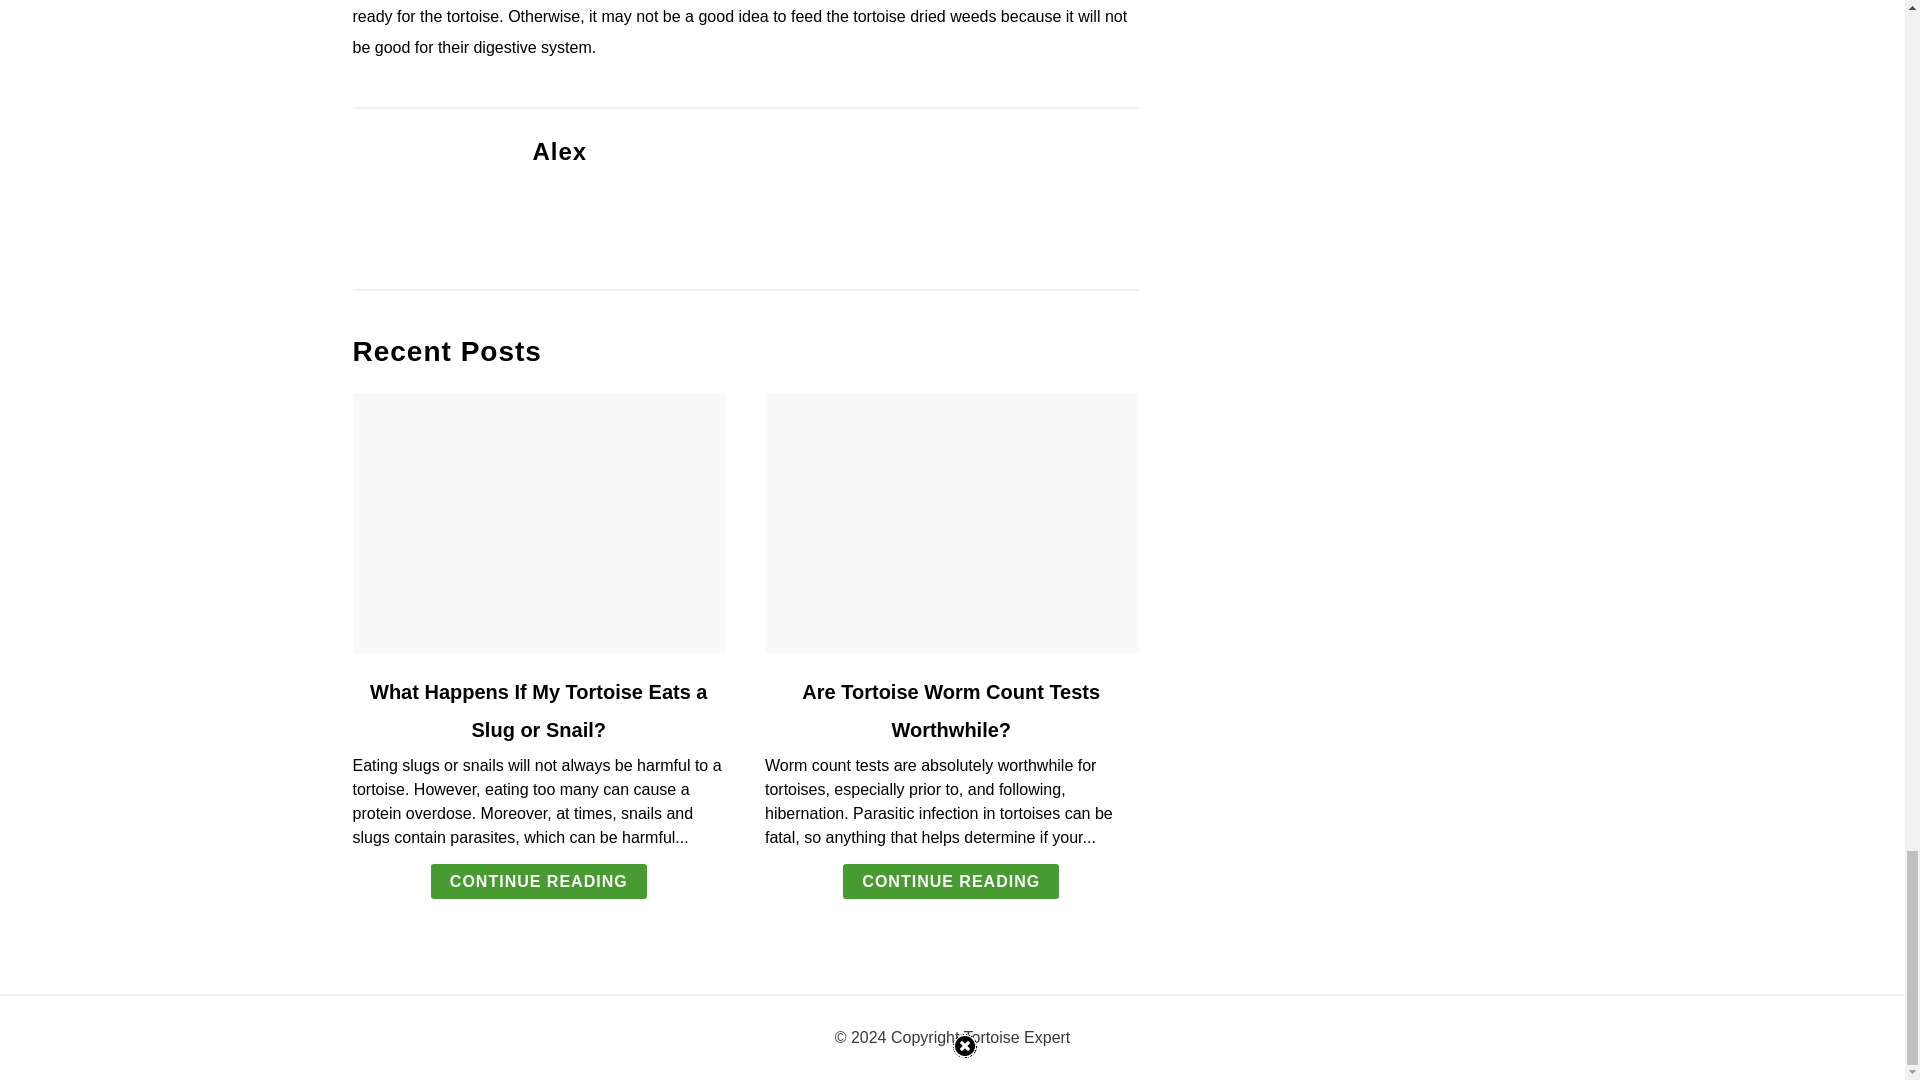  What do you see at coordinates (950, 881) in the screenshot?
I see `CONTINUE READING` at bounding box center [950, 881].